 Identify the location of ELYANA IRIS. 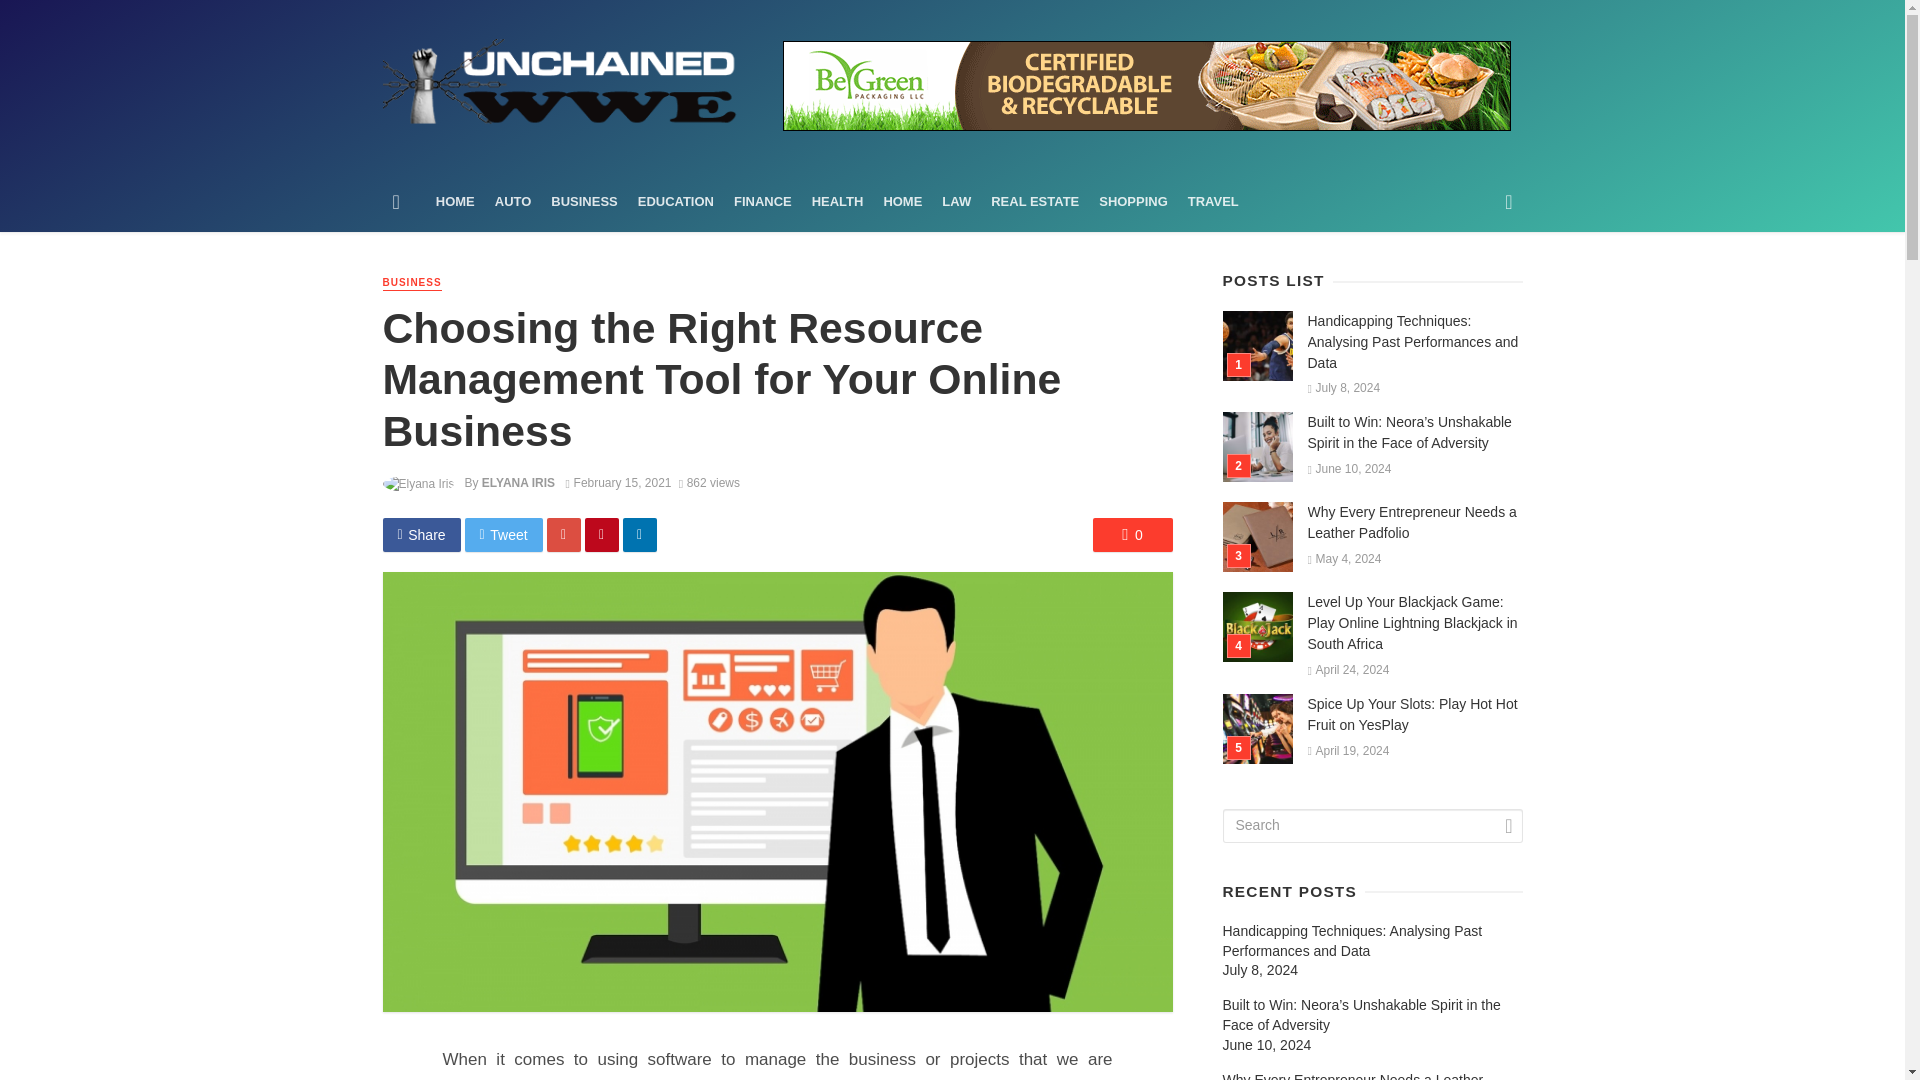
(518, 483).